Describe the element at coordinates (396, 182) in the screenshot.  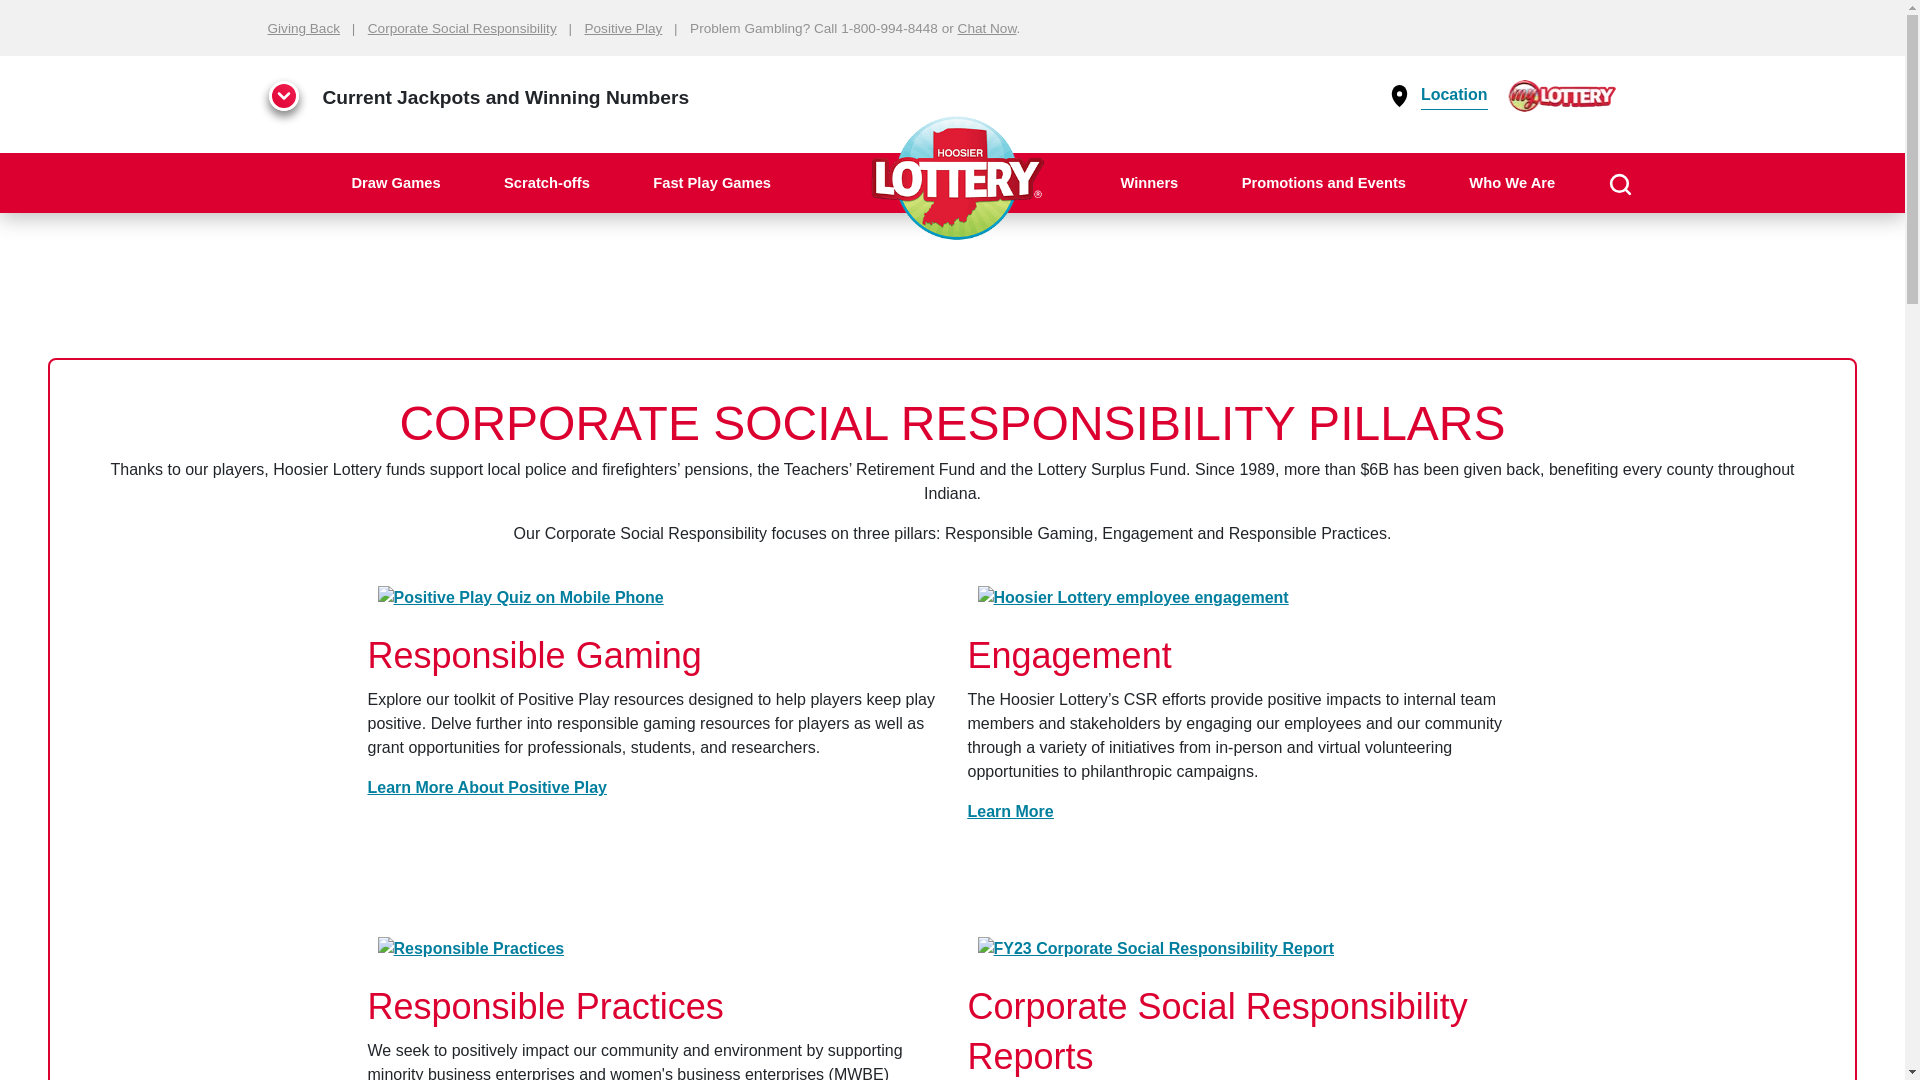
I see `Draw Games` at that location.